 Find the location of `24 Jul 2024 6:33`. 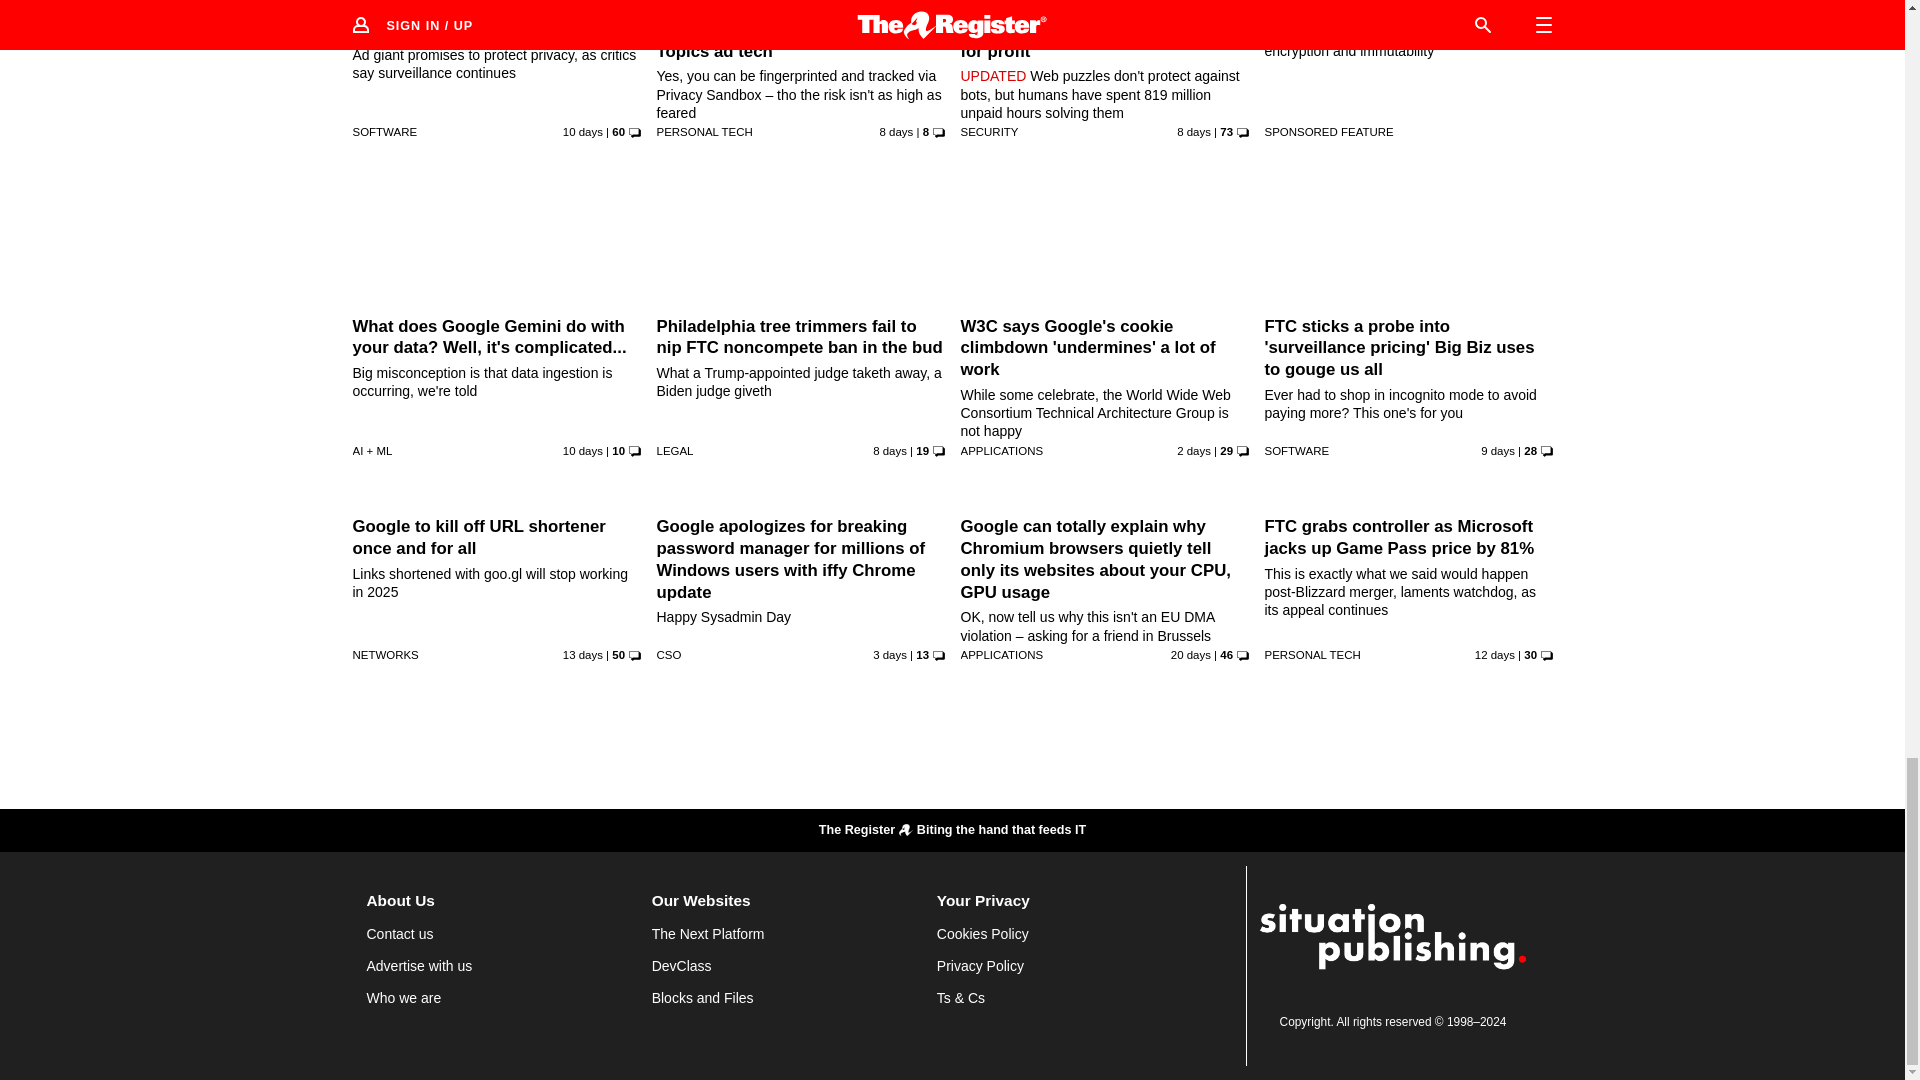

24 Jul 2024 6:33 is located at coordinates (1194, 132).